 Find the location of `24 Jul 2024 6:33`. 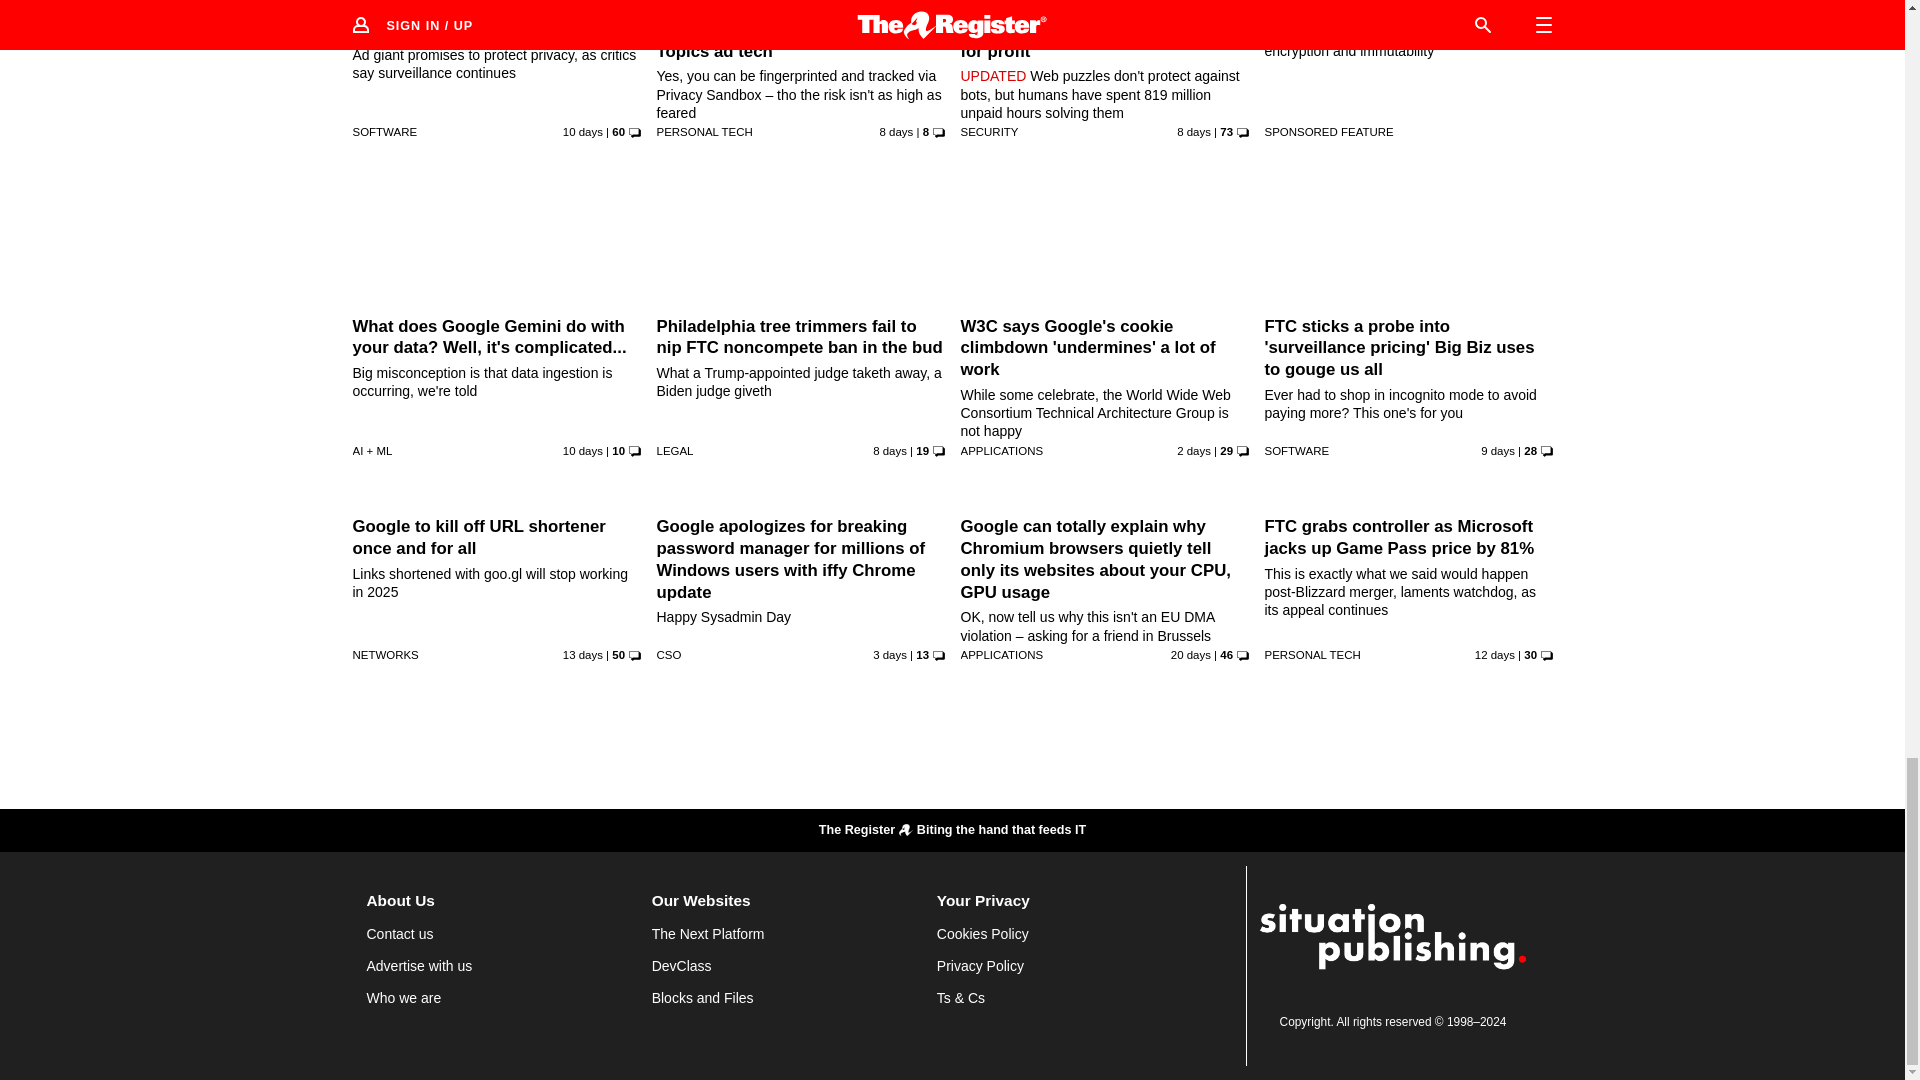

24 Jul 2024 6:33 is located at coordinates (1194, 132).